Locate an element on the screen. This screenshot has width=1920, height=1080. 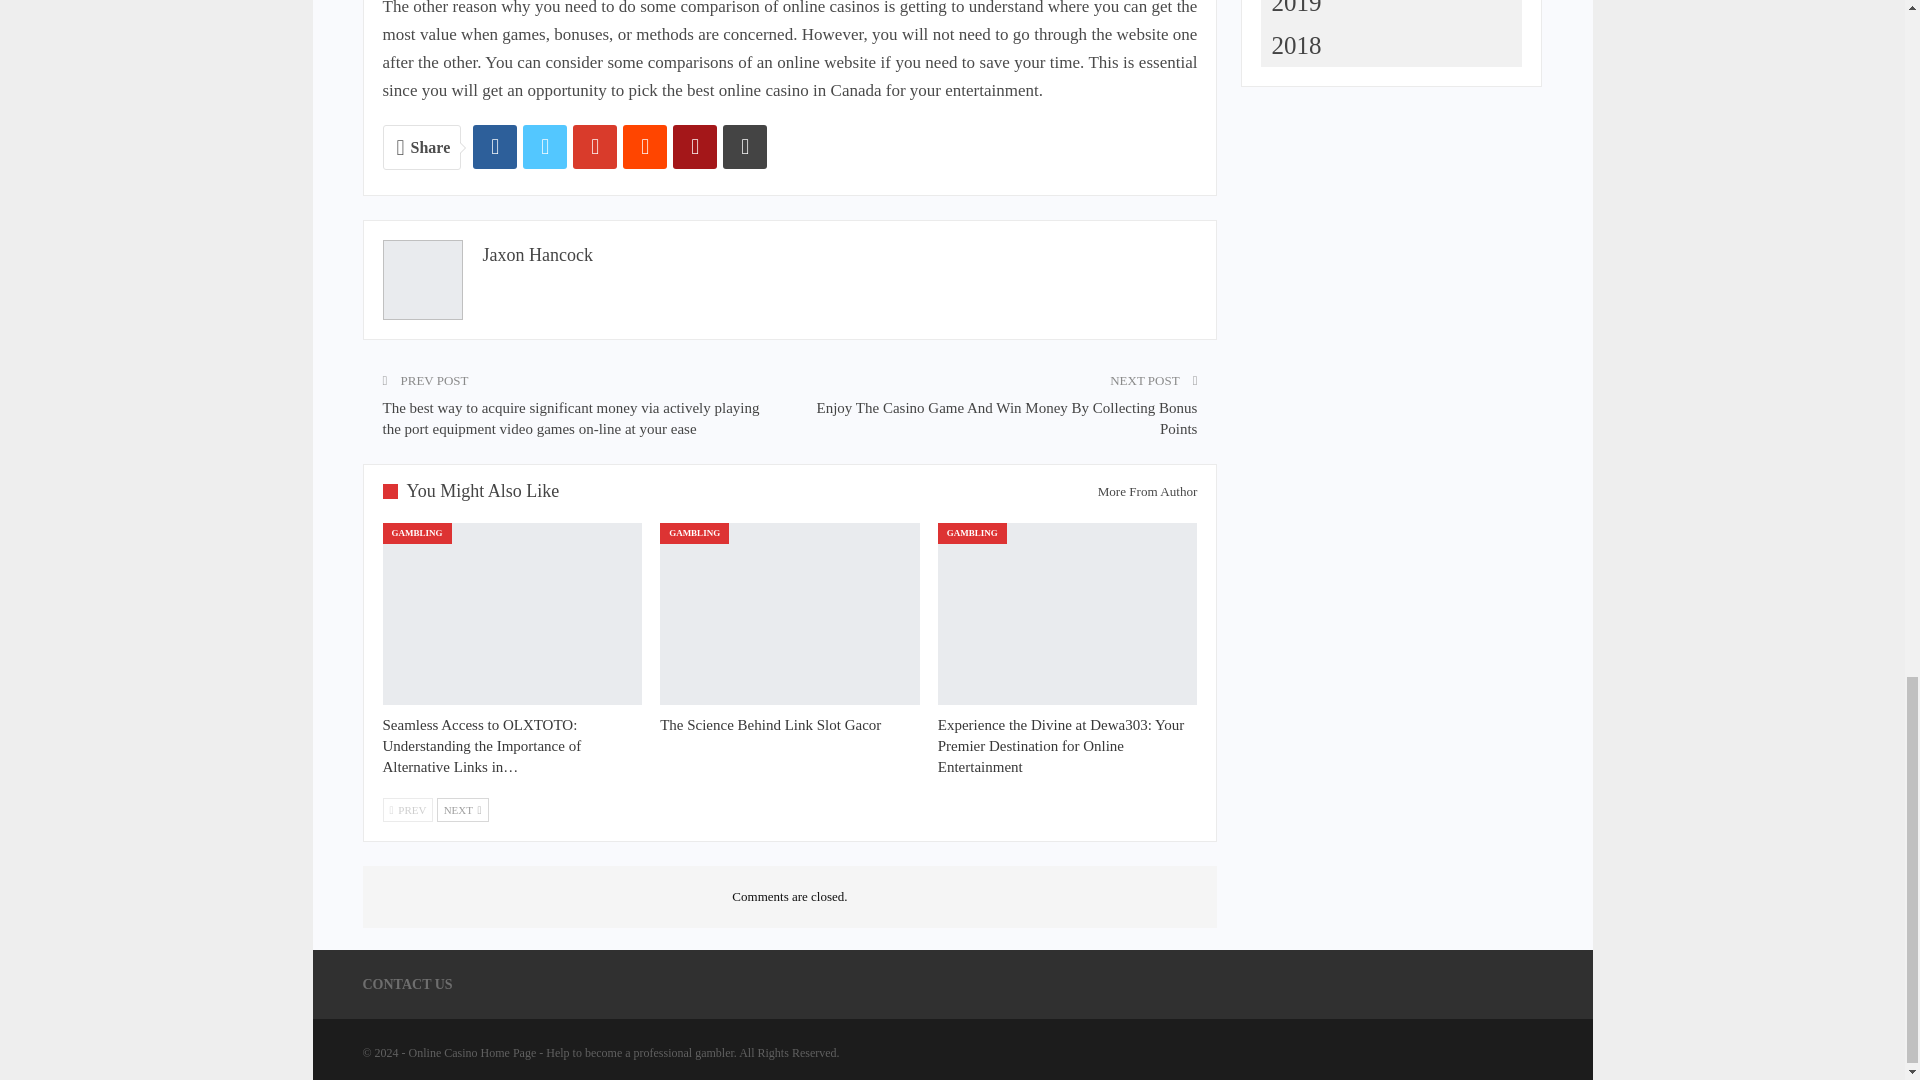
Previous is located at coordinates (408, 810).